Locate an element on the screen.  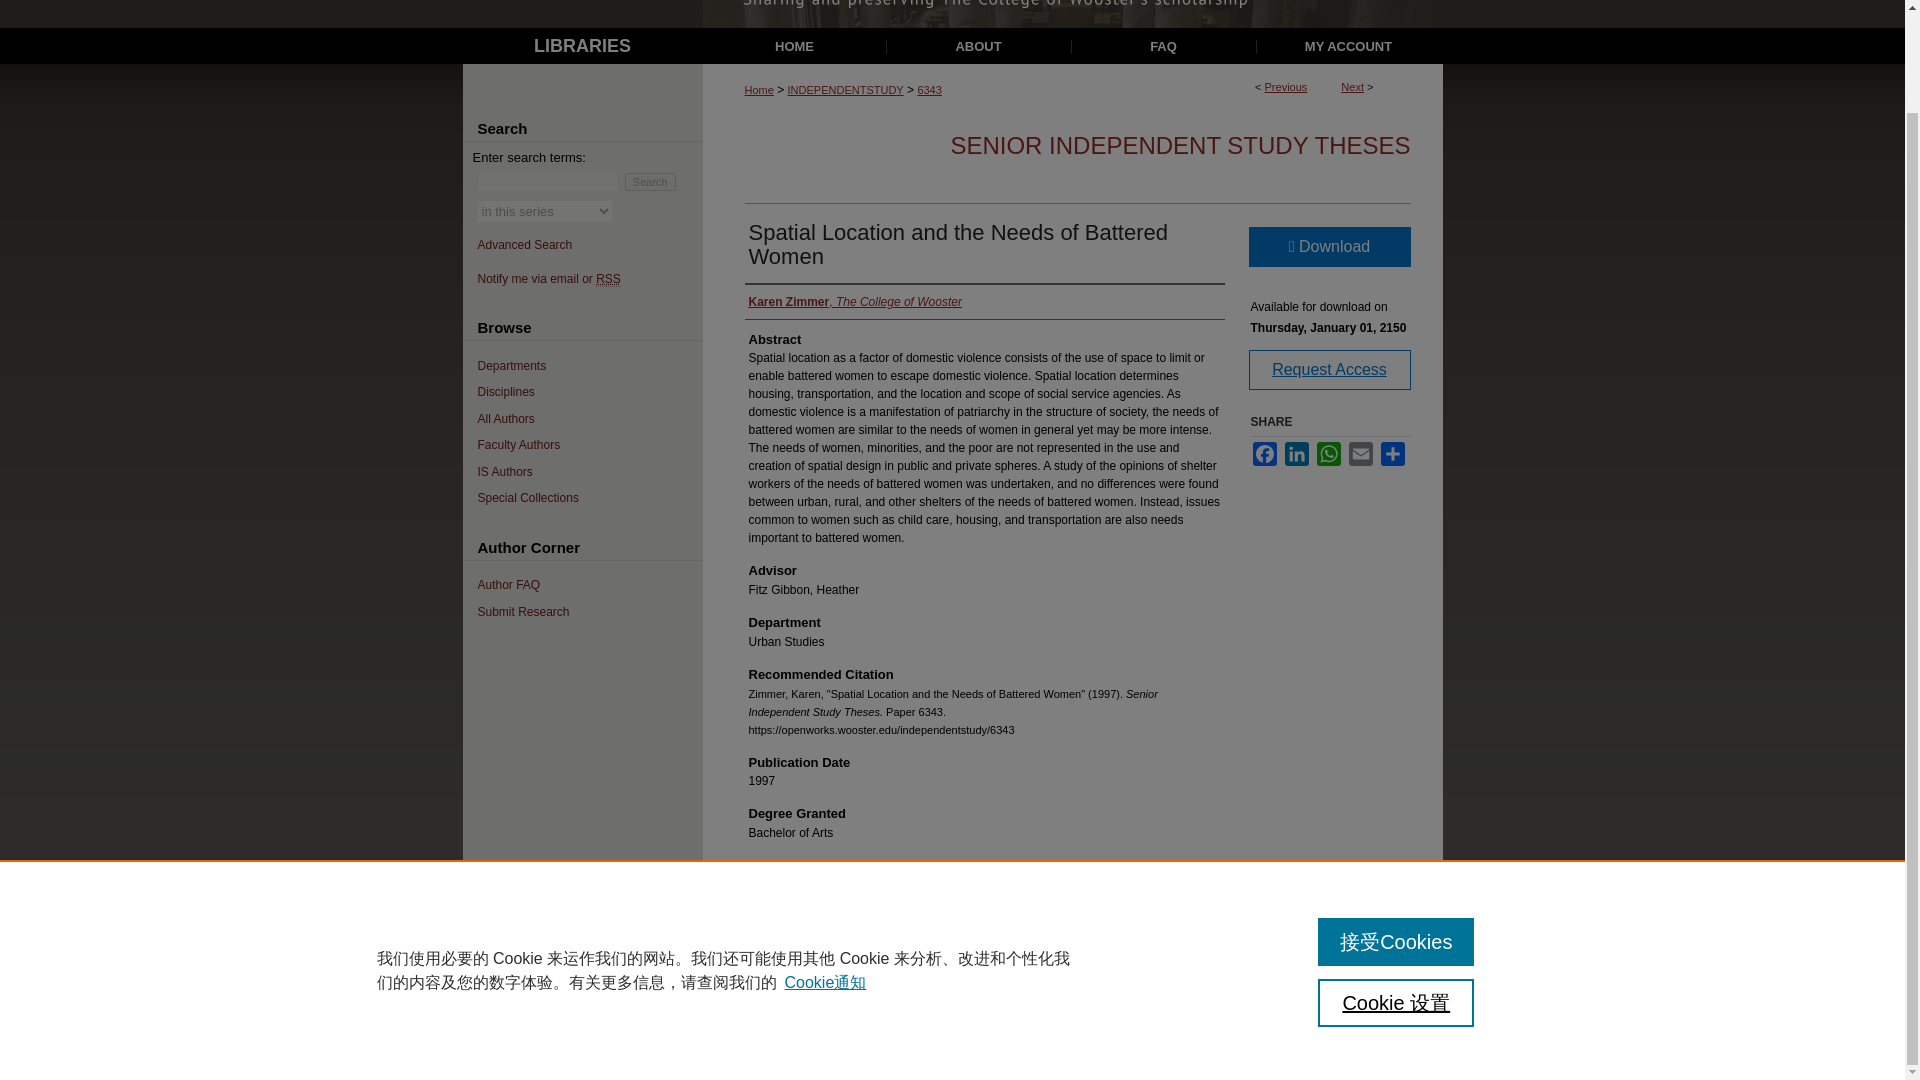
College of Wooster Libraries is located at coordinates (582, 46).